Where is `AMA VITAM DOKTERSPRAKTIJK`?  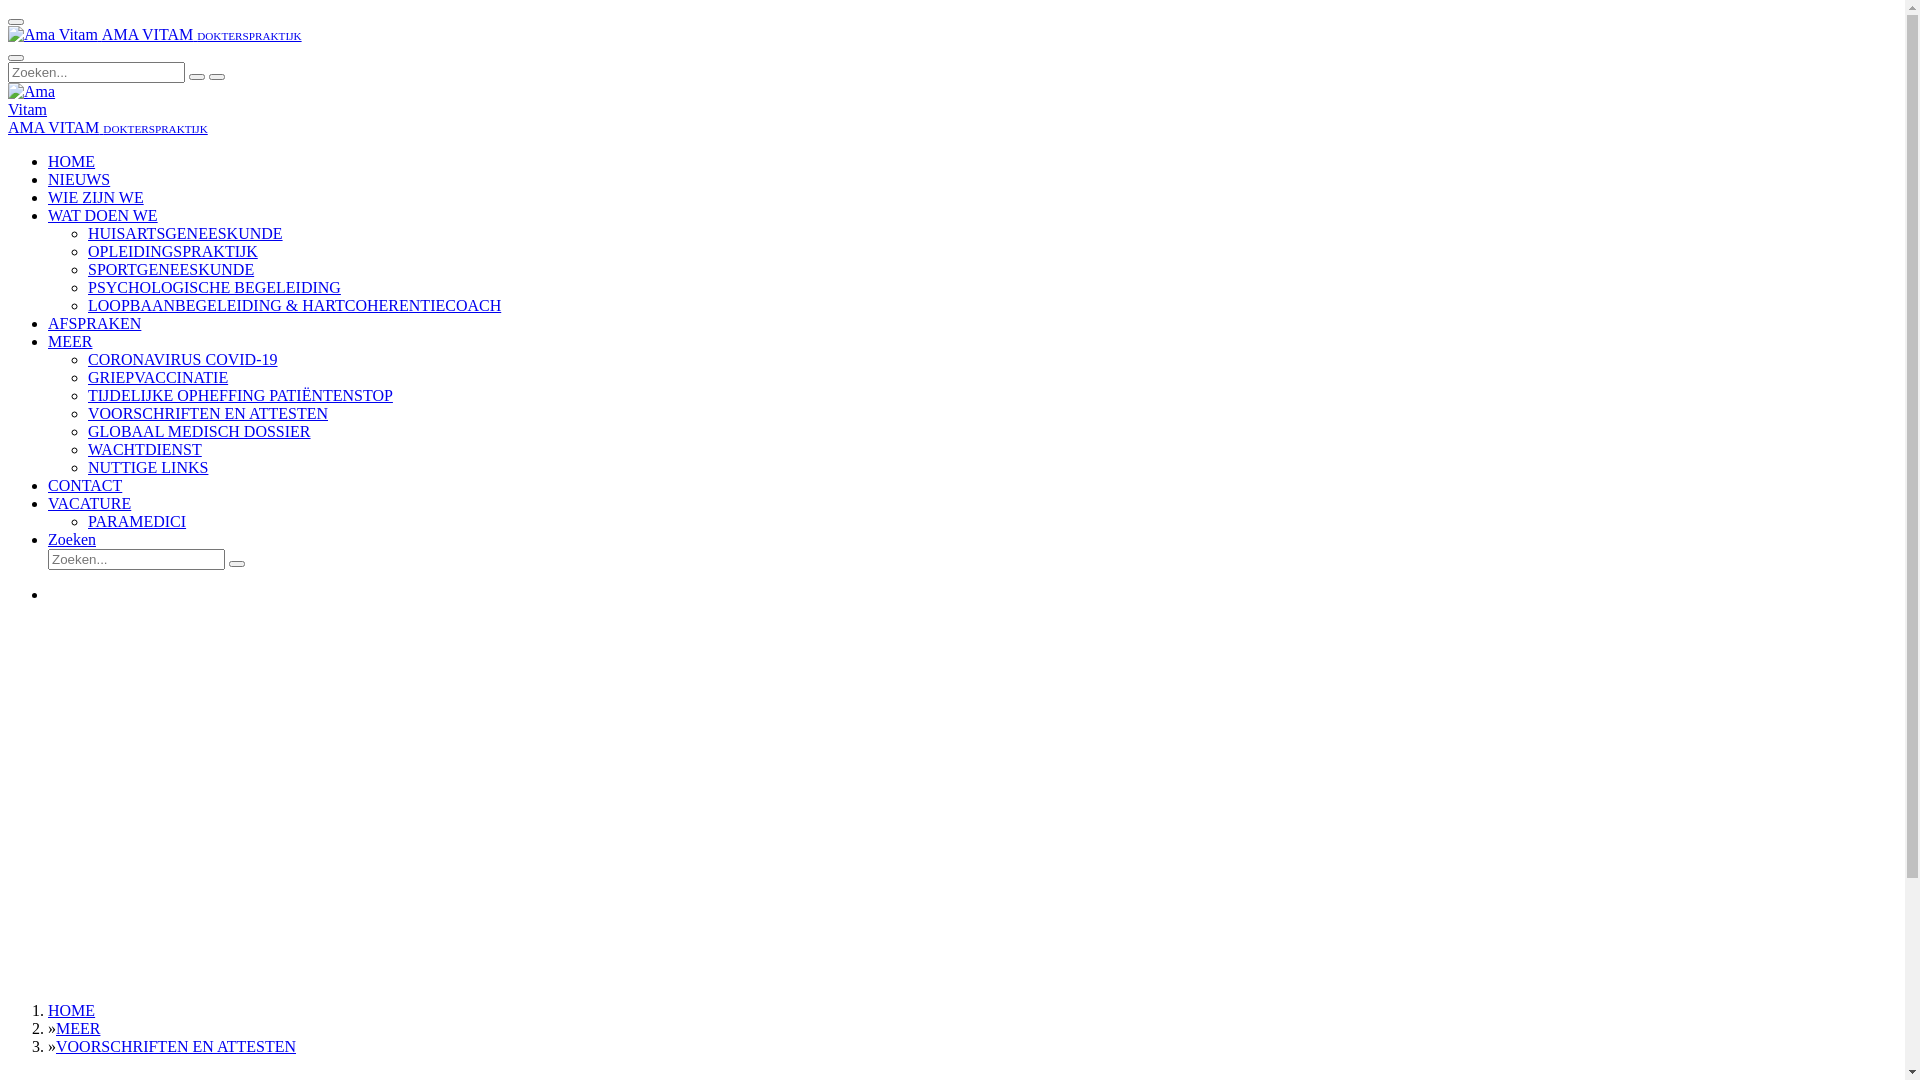
AMA VITAM DOKTERSPRAKTIJK is located at coordinates (108, 128).